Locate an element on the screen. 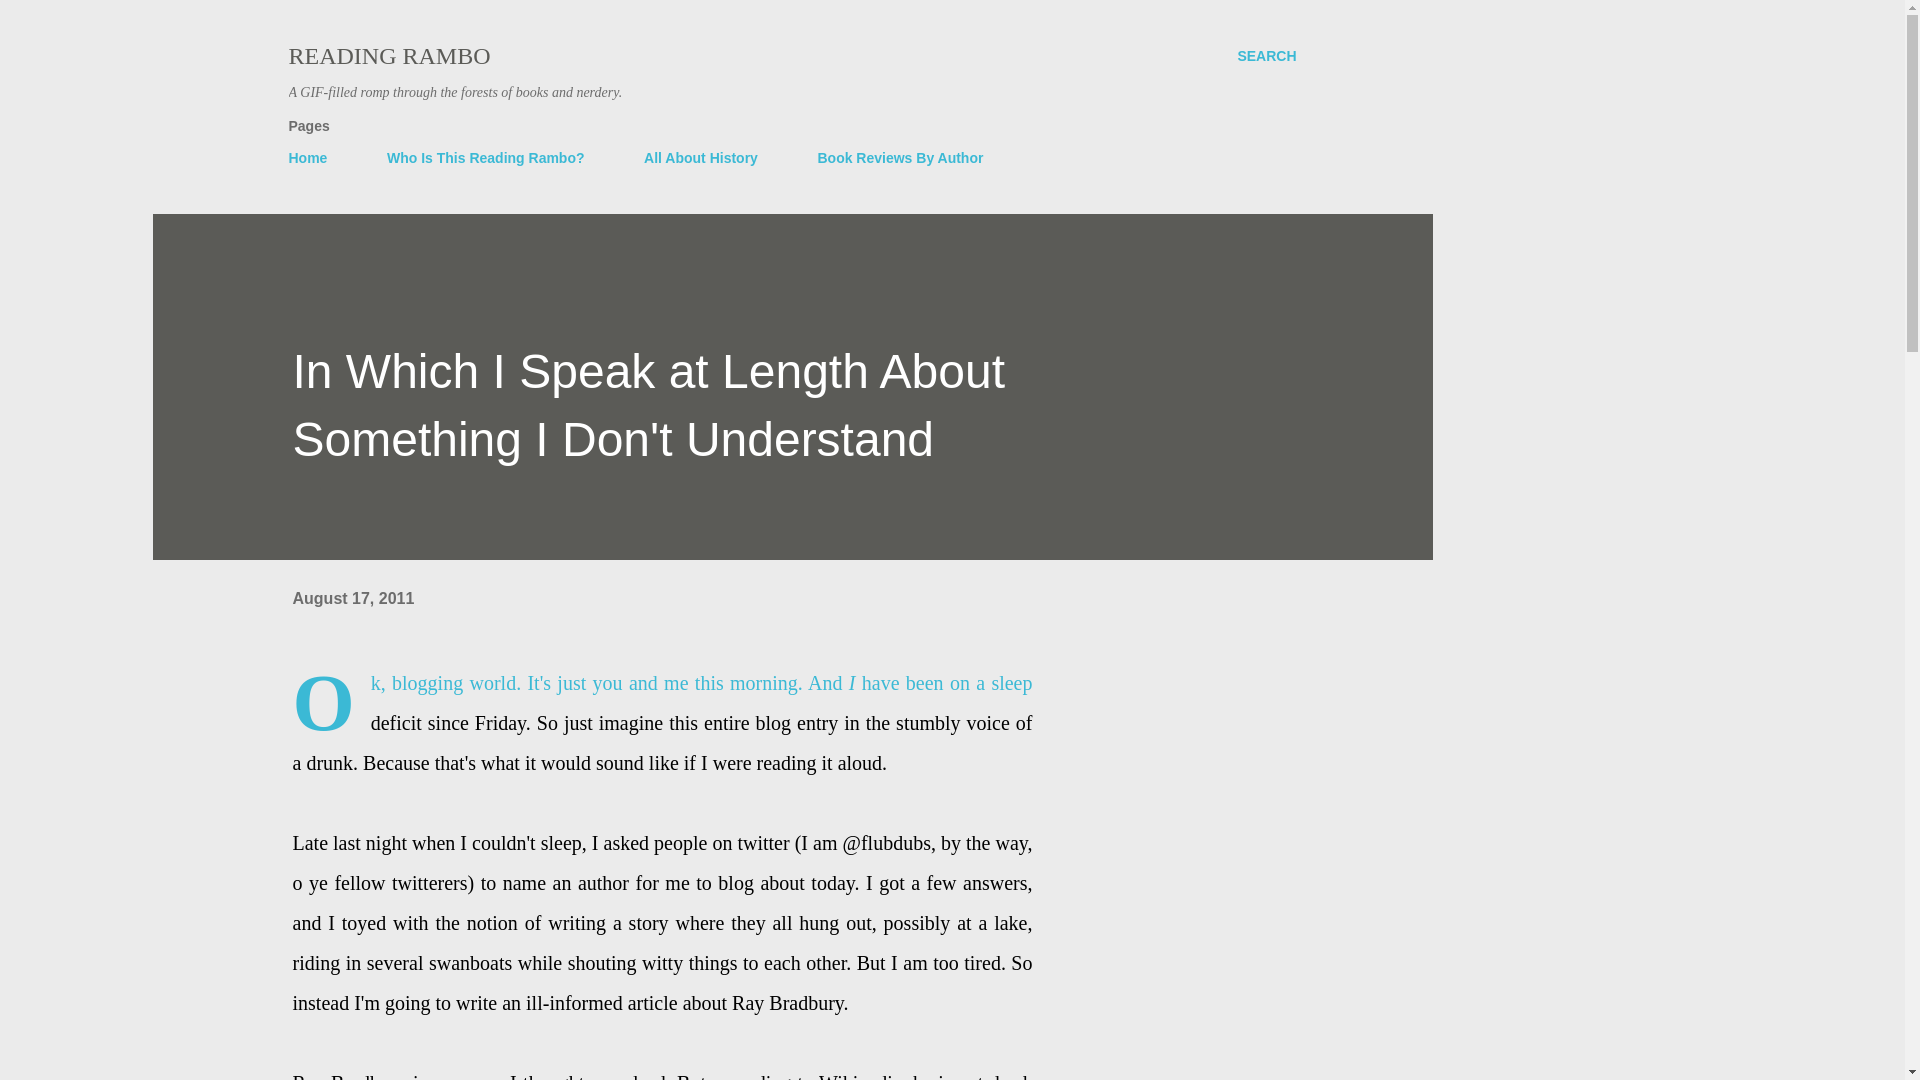 This screenshot has height=1080, width=1920. SEARCH is located at coordinates (1266, 56).